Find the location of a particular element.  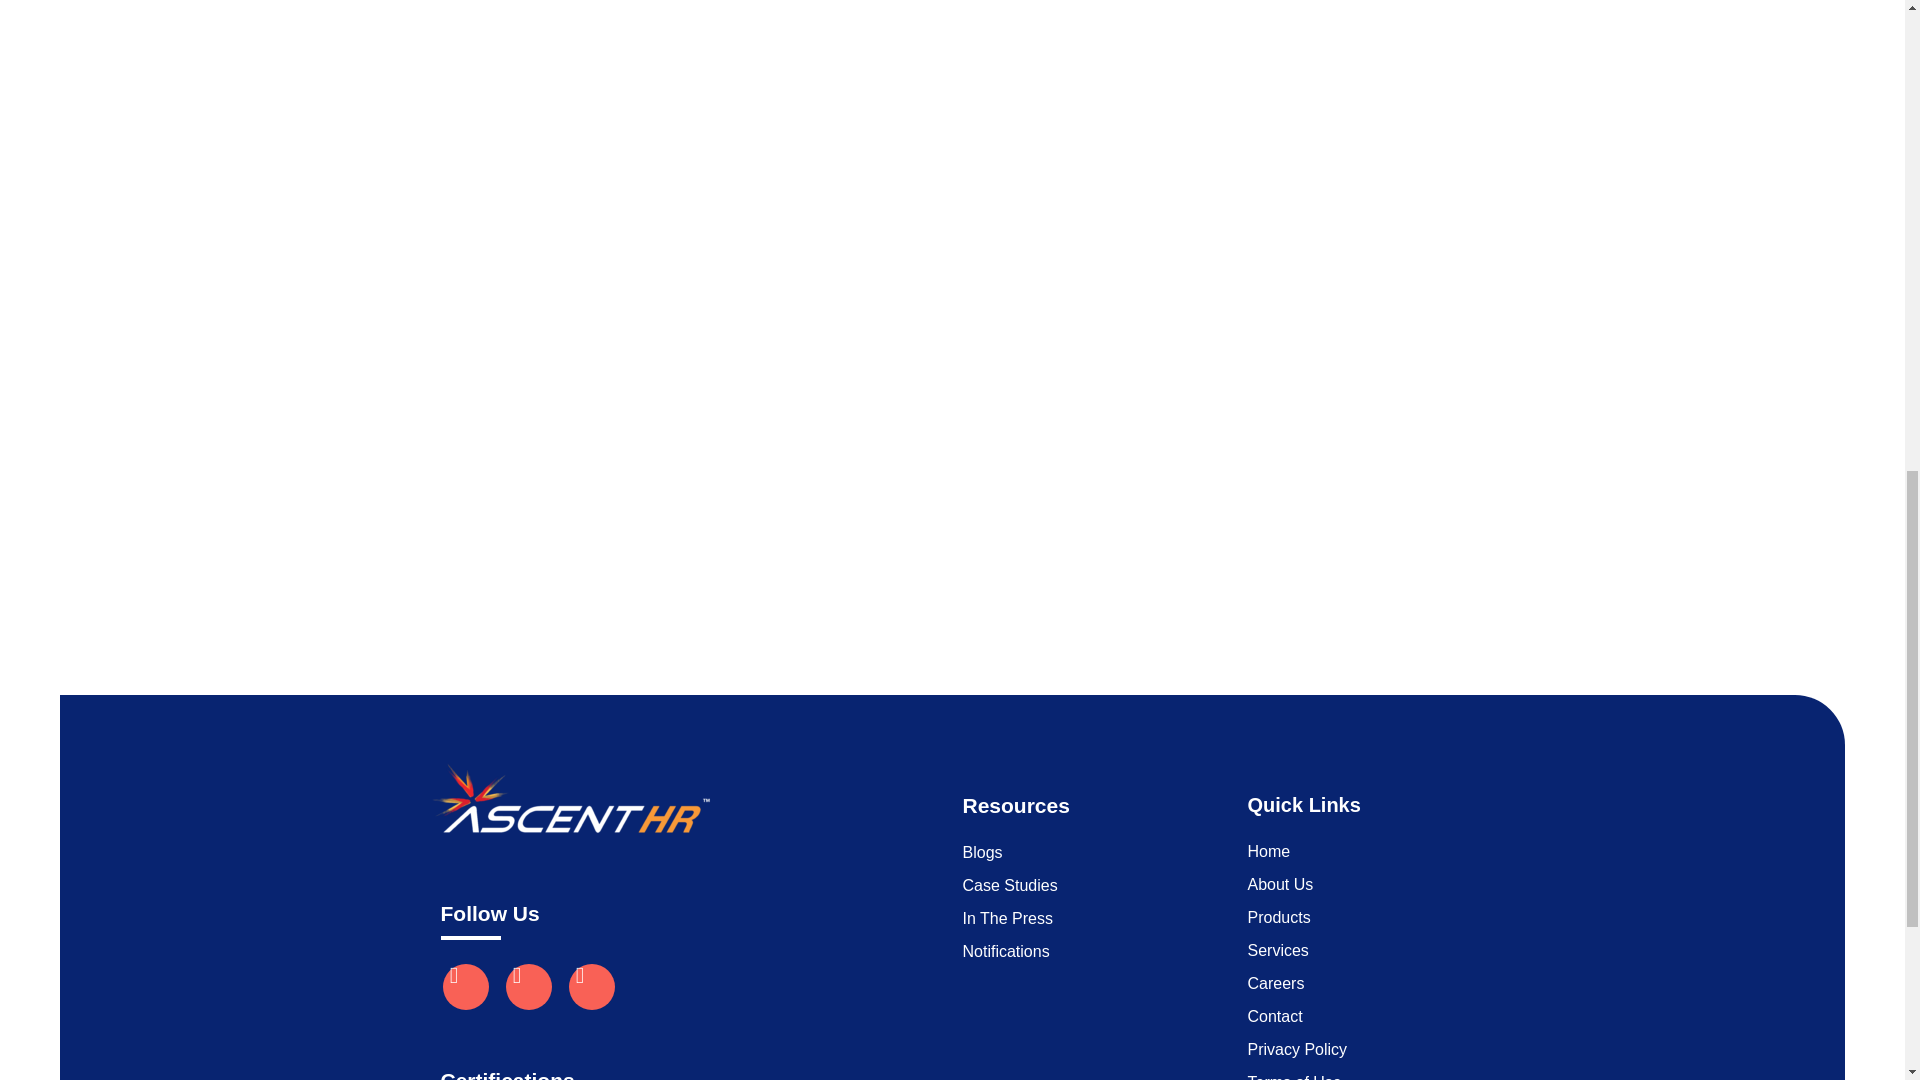

Link to our Twitter page is located at coordinates (591, 986).